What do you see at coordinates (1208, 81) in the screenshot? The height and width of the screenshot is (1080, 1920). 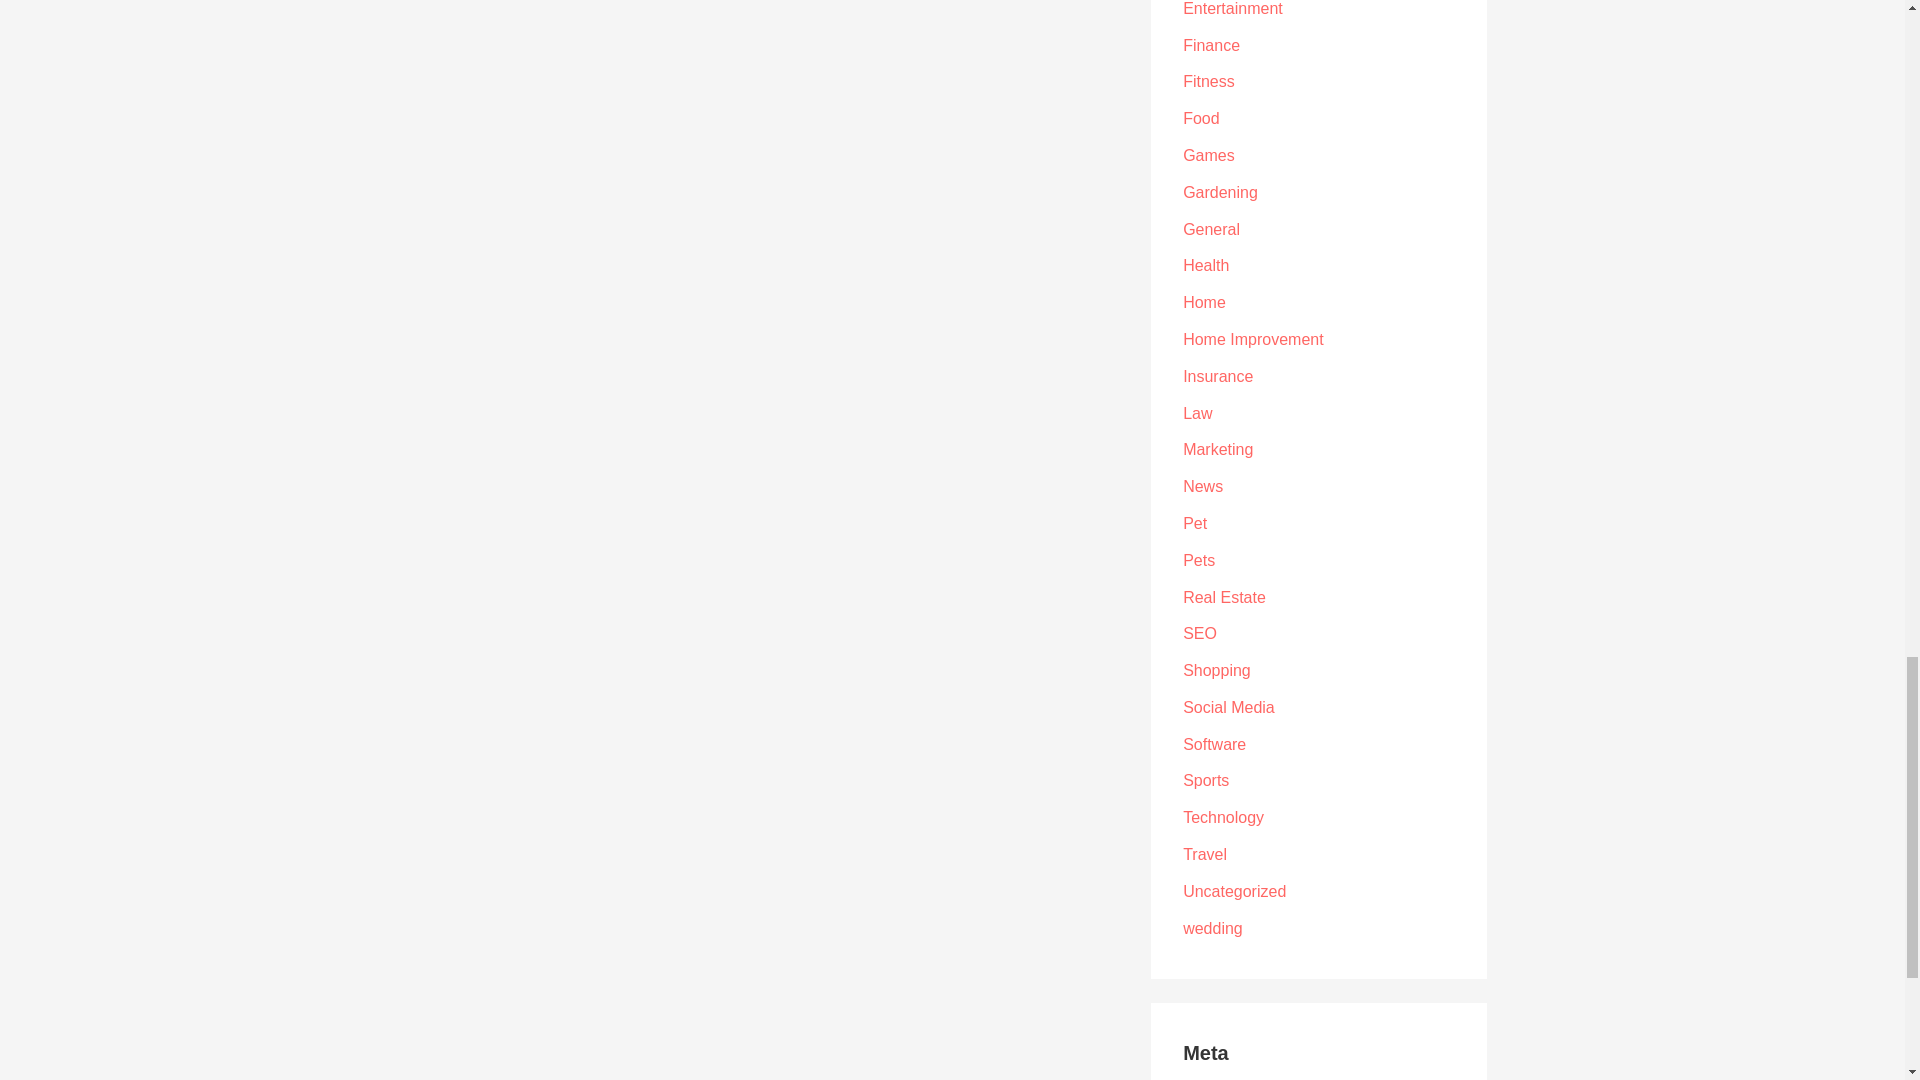 I see `Fitness` at bounding box center [1208, 81].